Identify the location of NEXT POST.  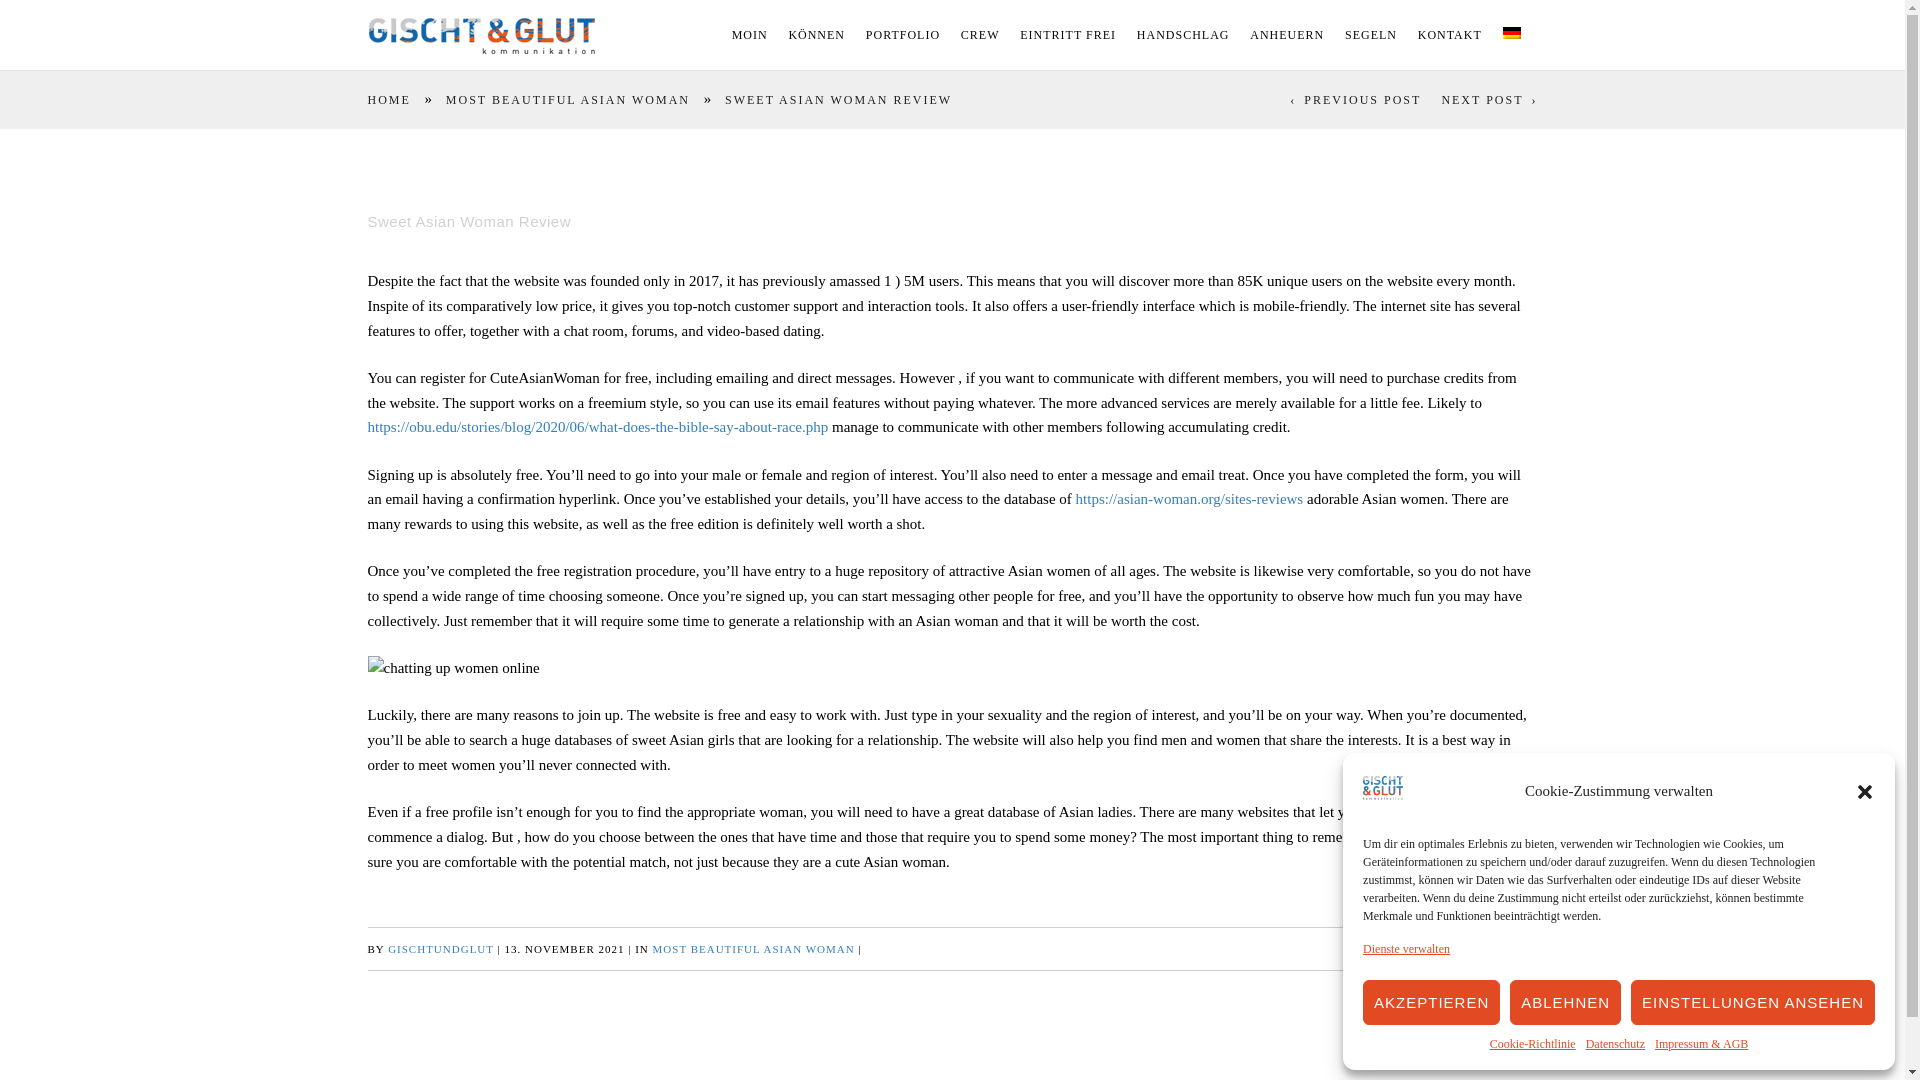
(1489, 100).